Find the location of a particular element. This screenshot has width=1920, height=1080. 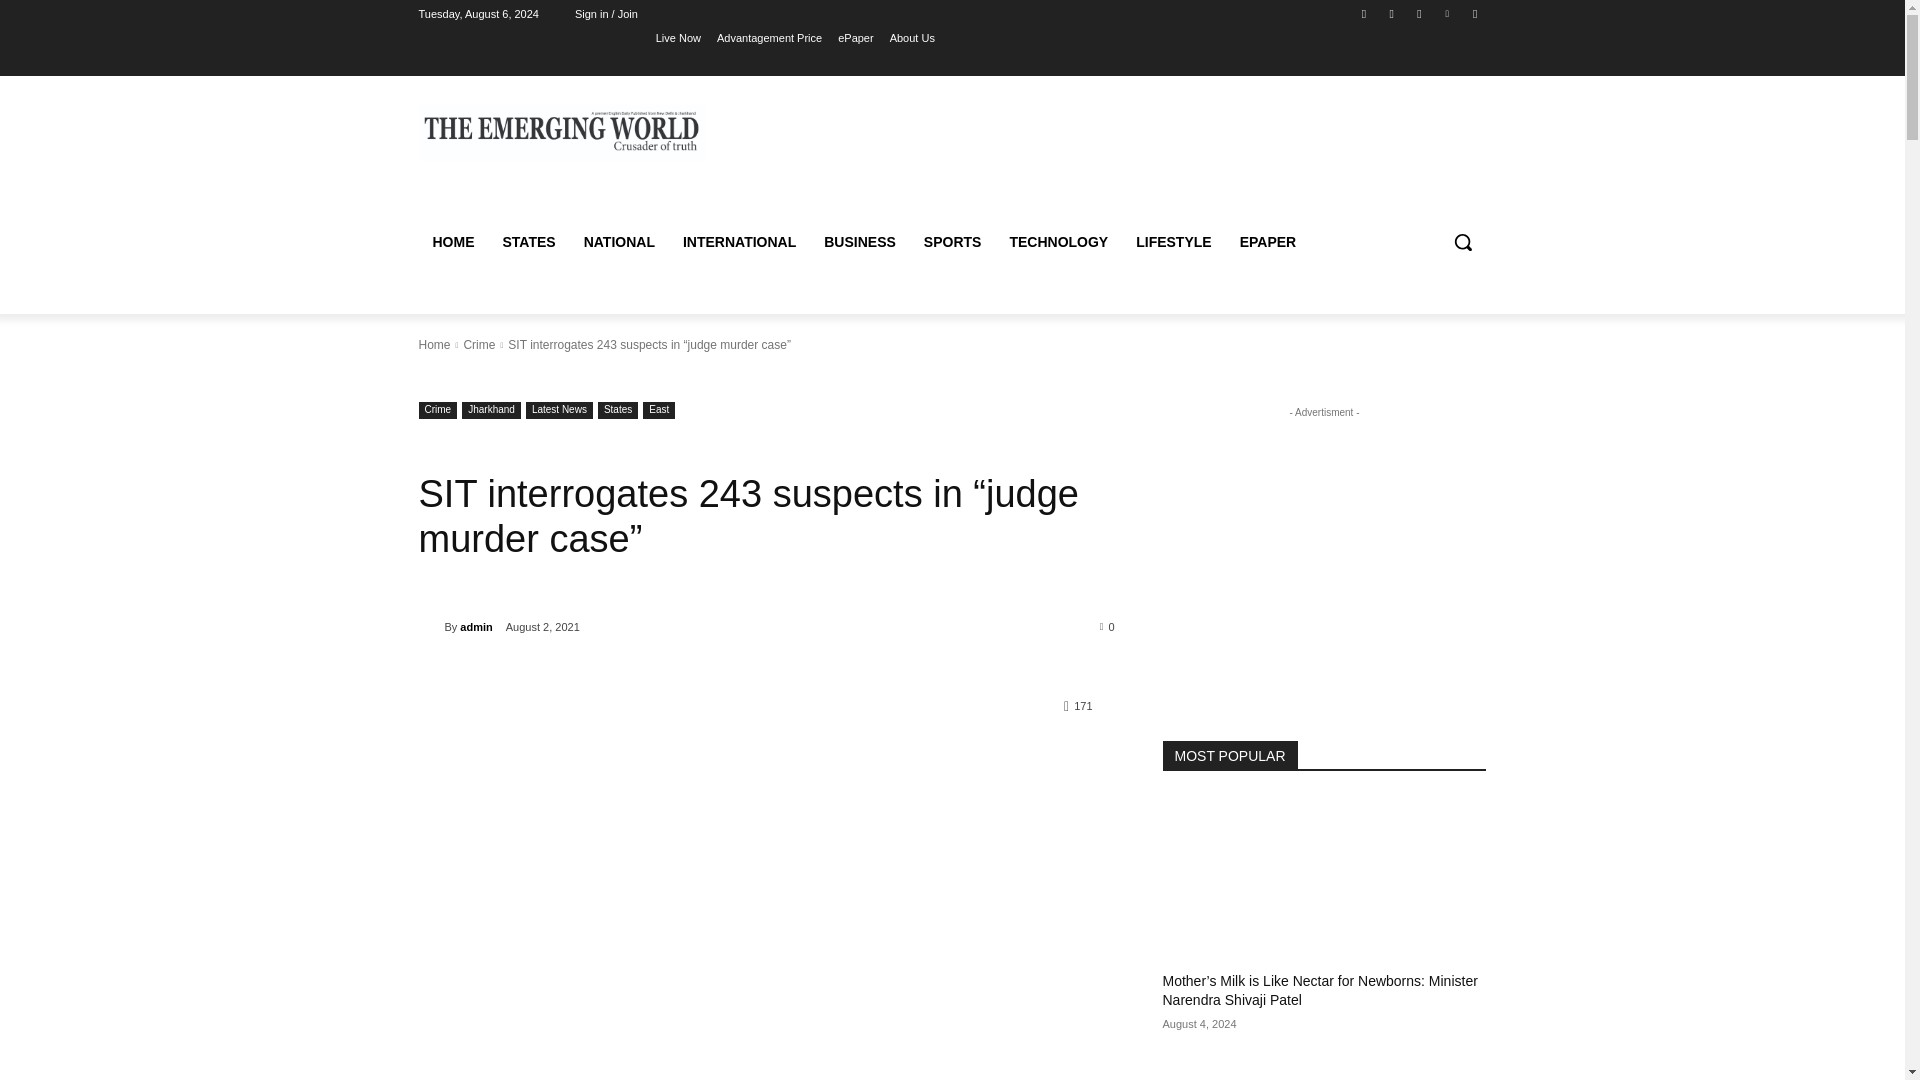

Advantagement Price is located at coordinates (768, 37).